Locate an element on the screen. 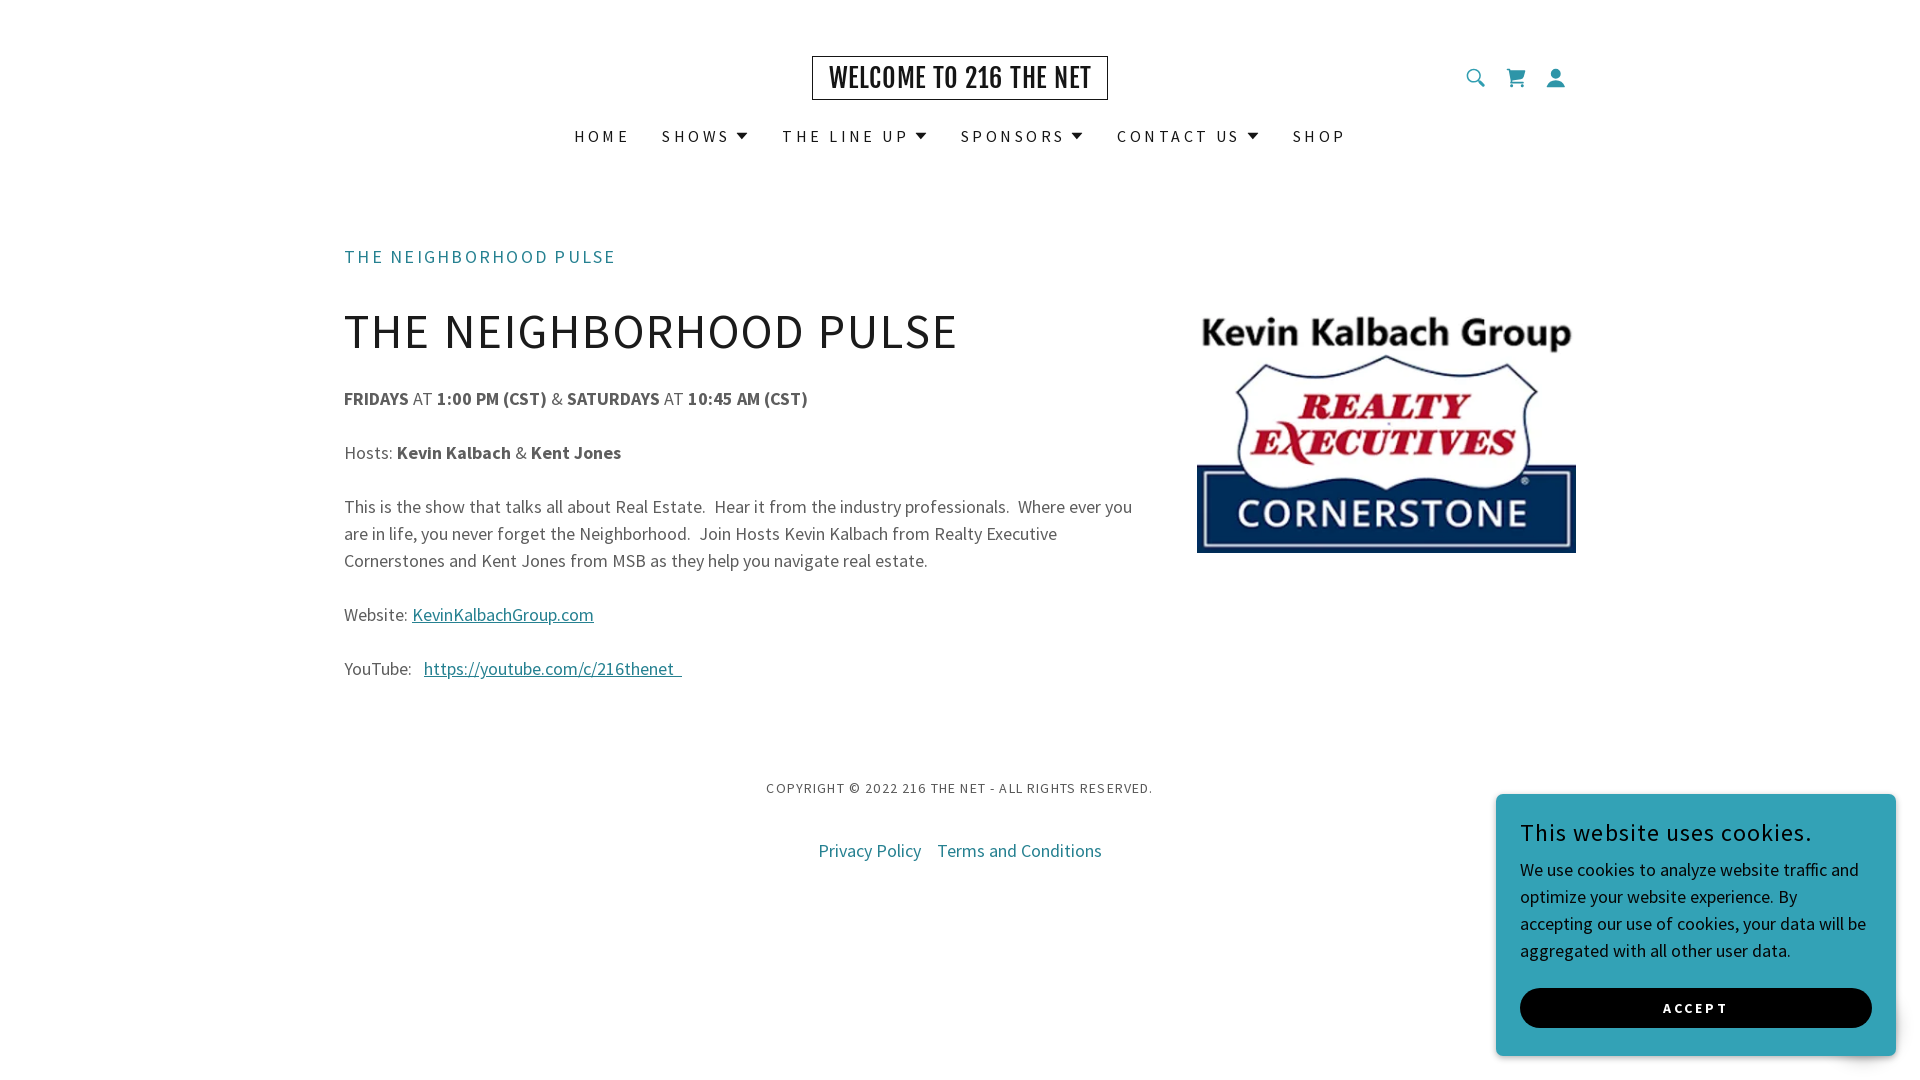 Image resolution: width=1920 pixels, height=1080 pixels. CONTACT US is located at coordinates (1188, 136).